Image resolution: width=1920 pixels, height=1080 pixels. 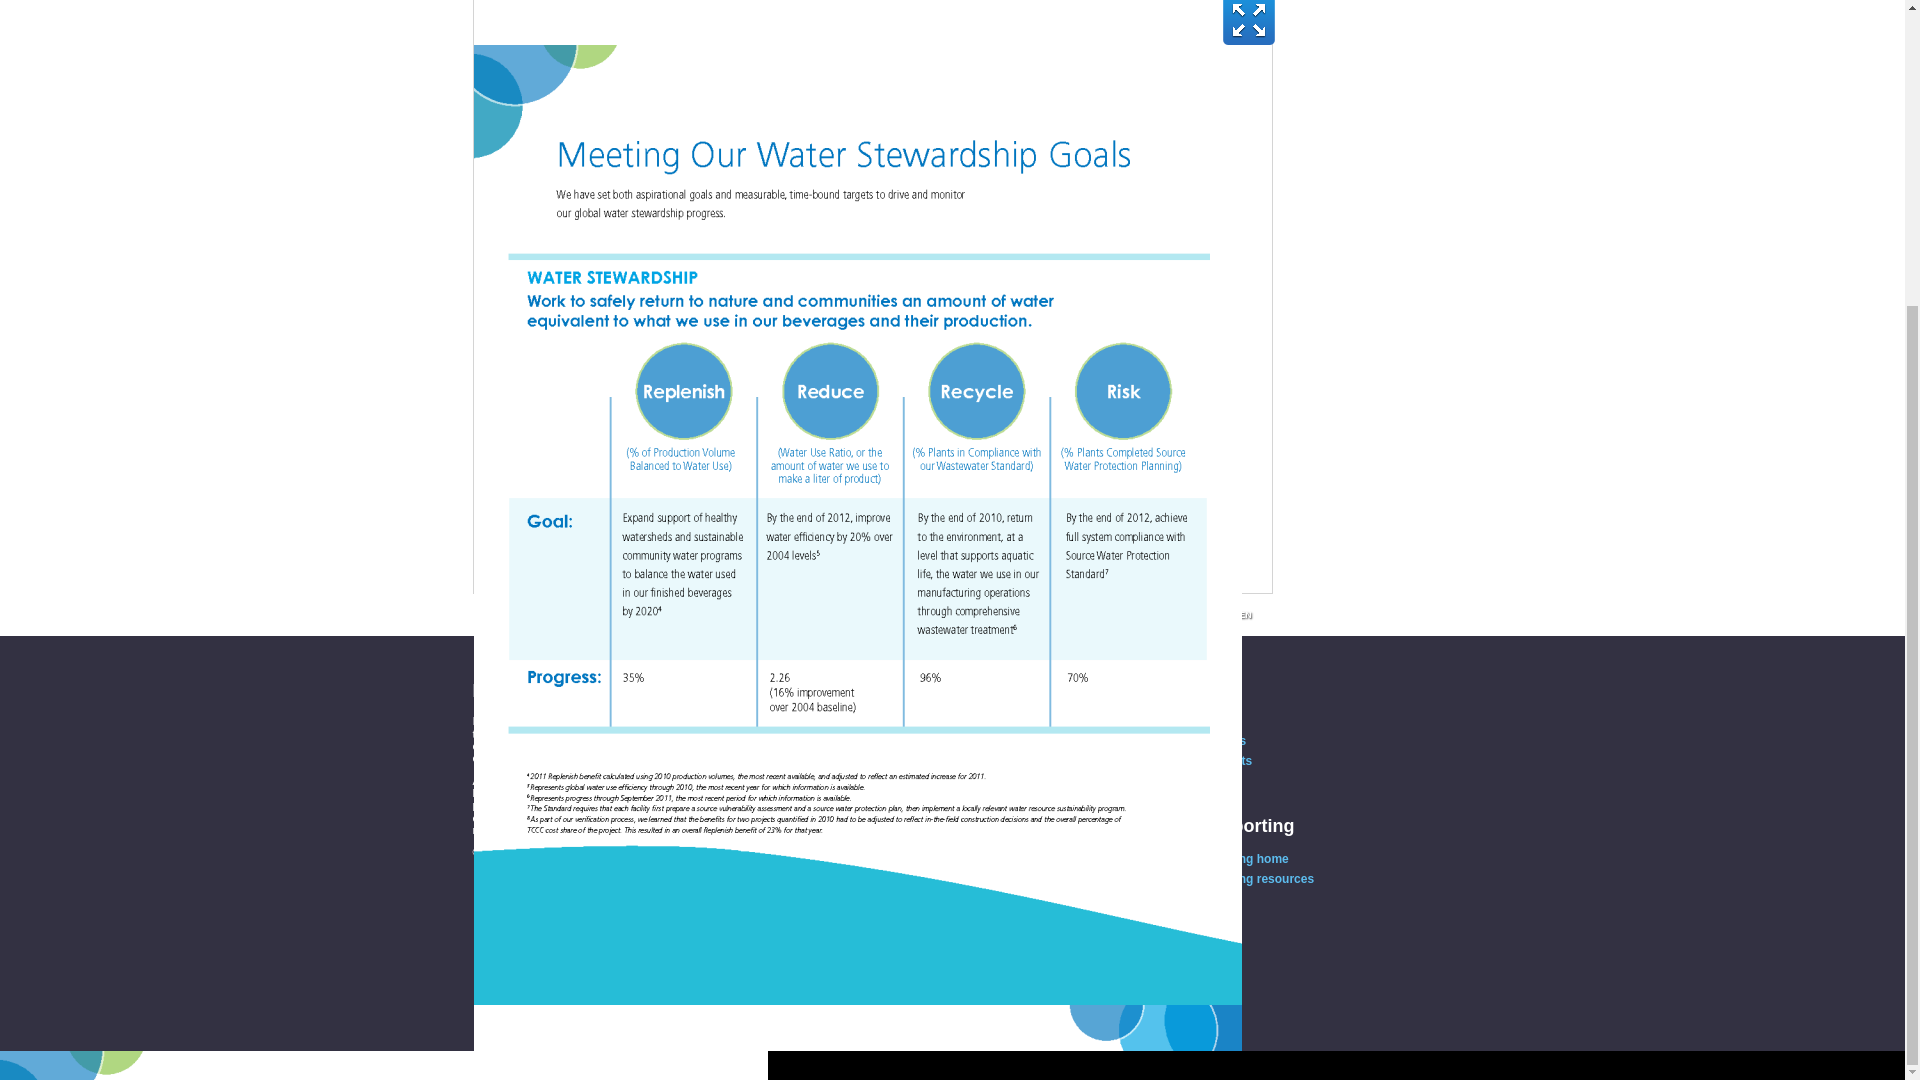 I want to click on VIEW FULL SCREEN, so click(x=1206, y=614).